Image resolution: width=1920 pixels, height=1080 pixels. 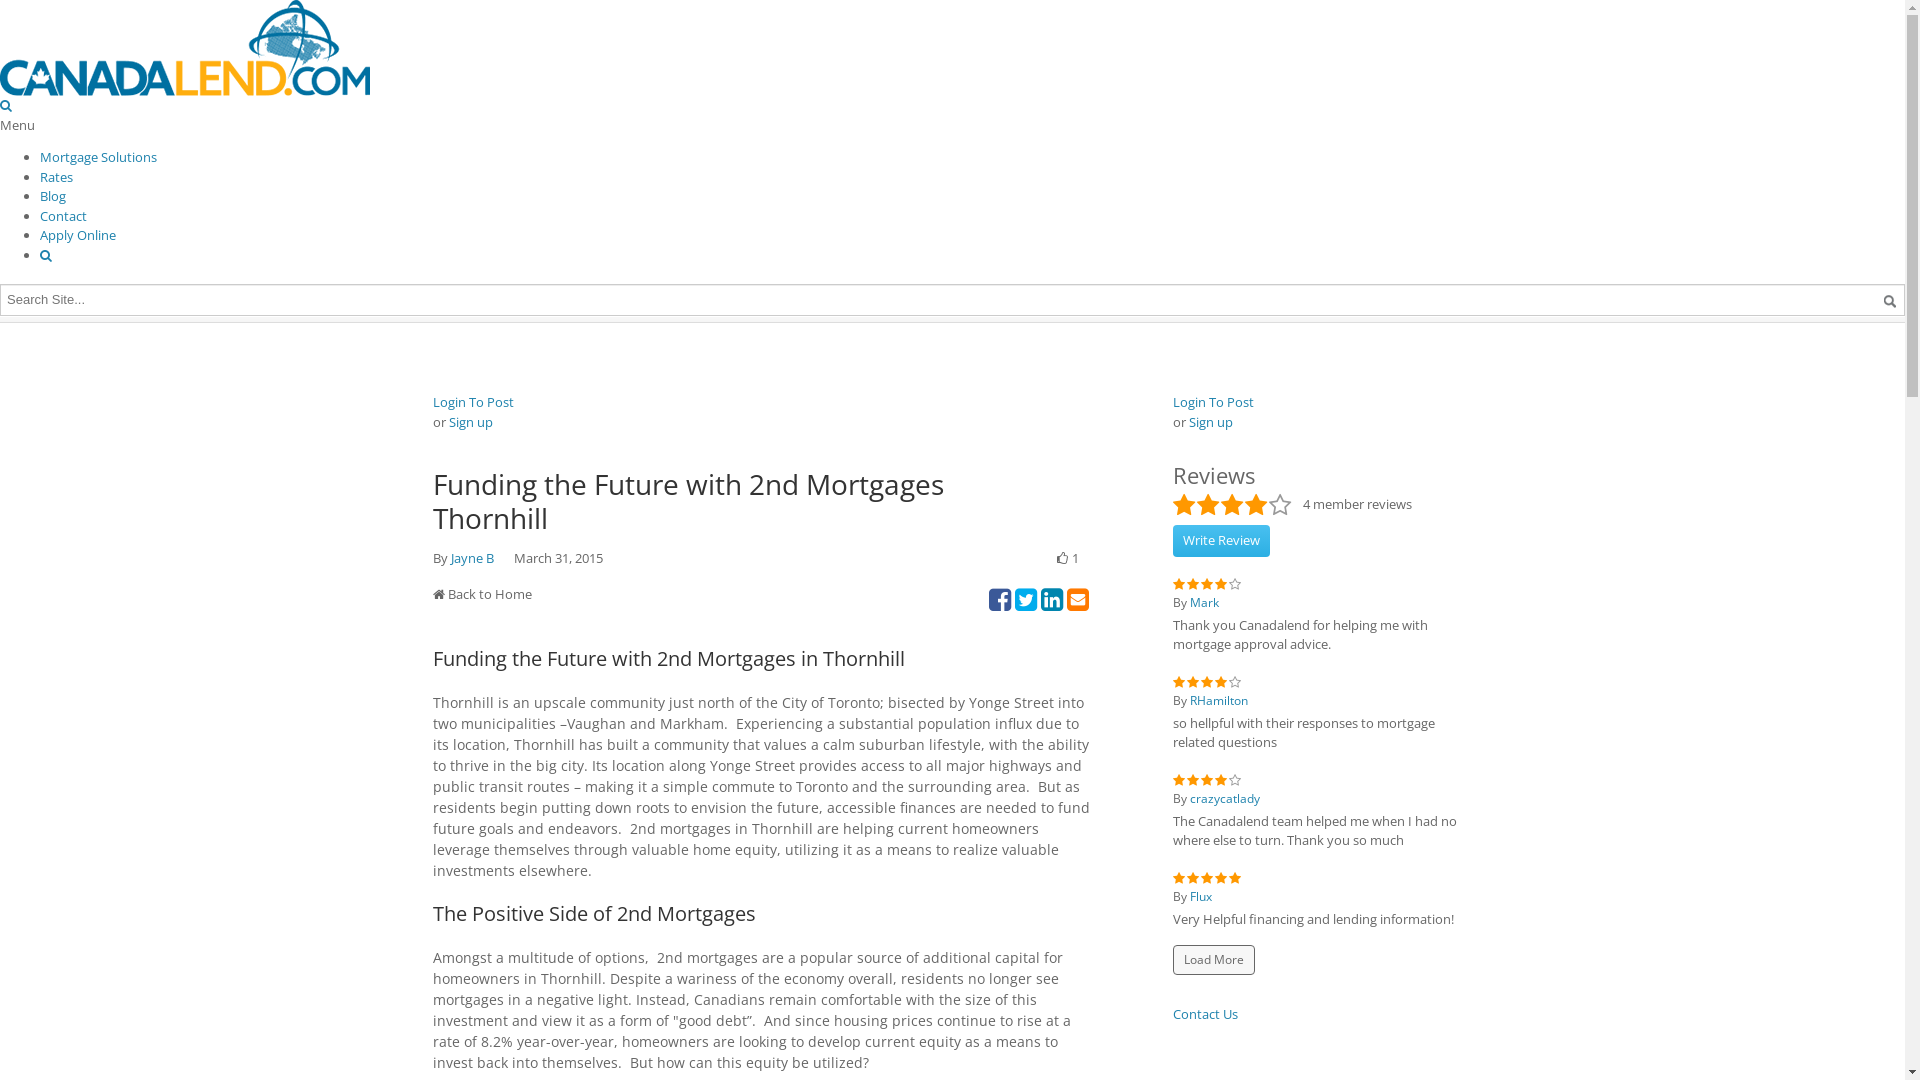 What do you see at coordinates (1051, 600) in the screenshot?
I see `Share on LinkedIn` at bounding box center [1051, 600].